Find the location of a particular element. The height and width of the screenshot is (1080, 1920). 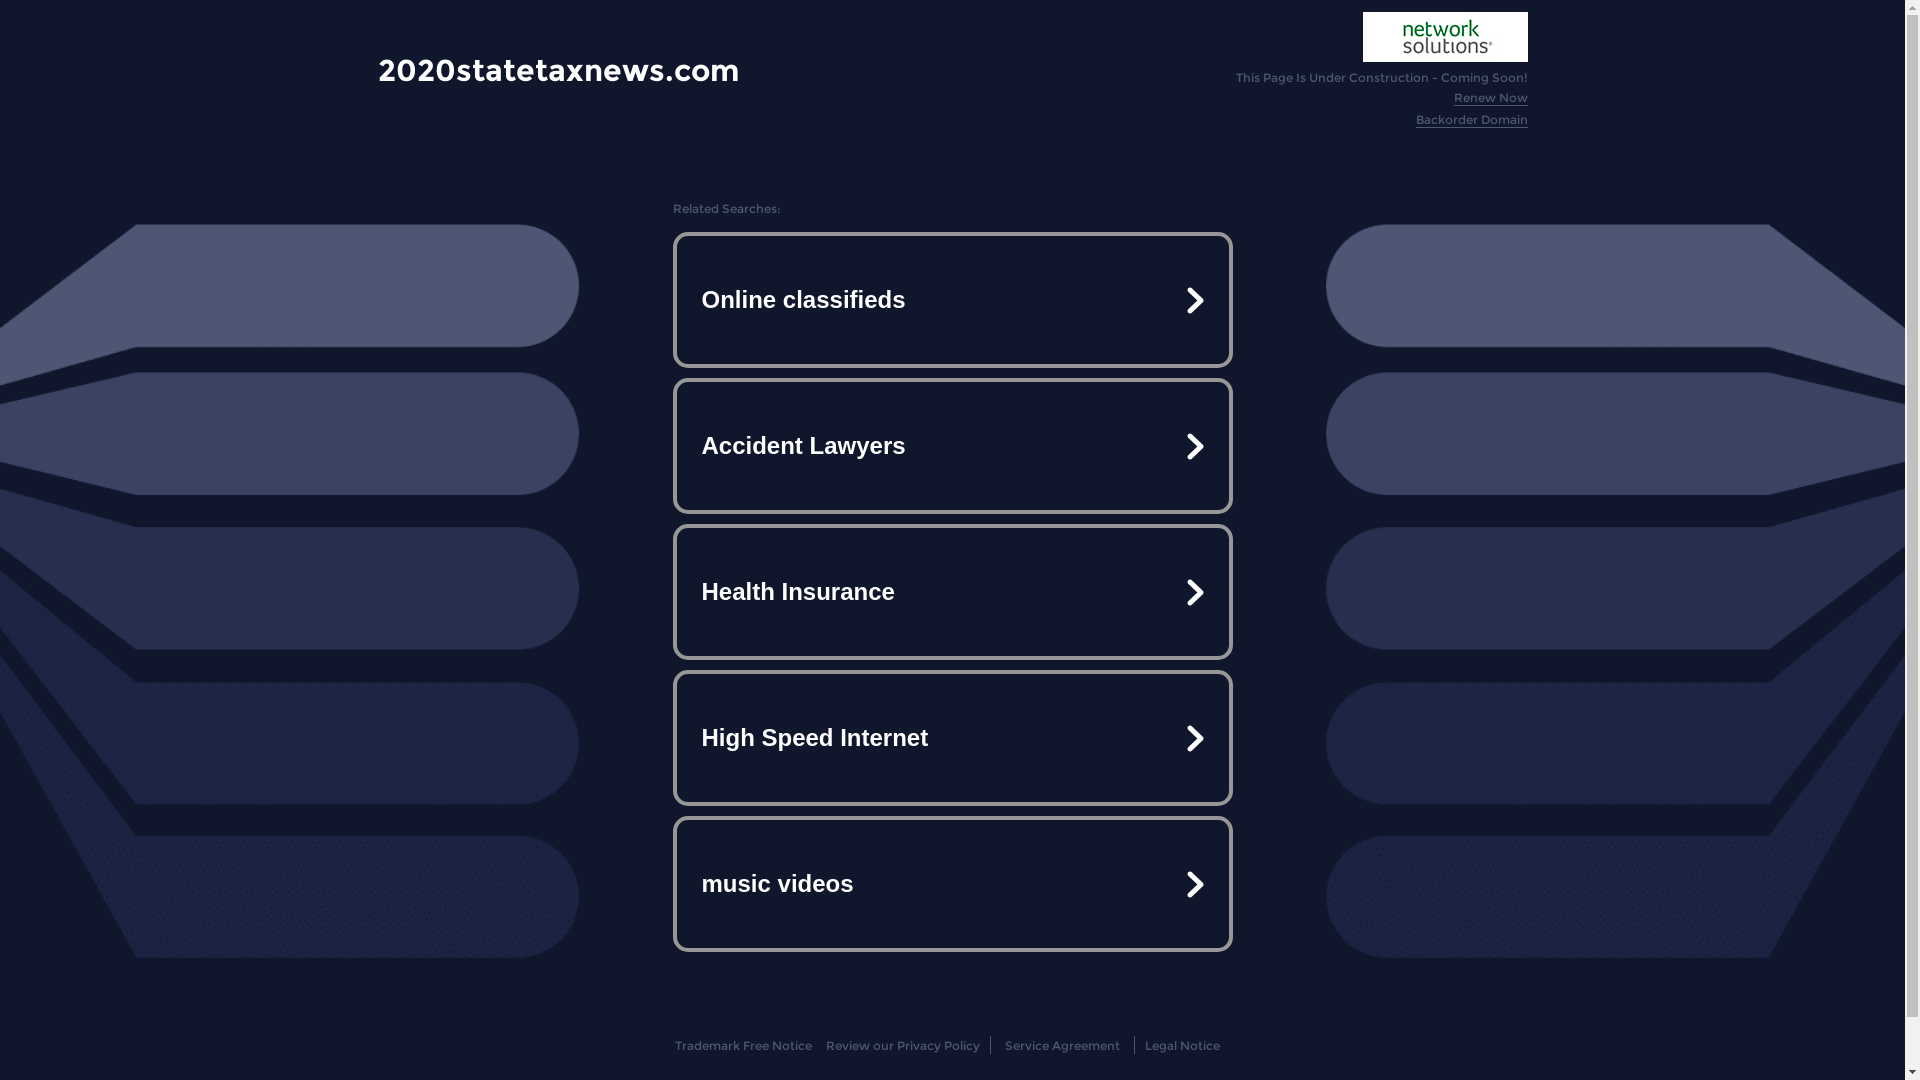

music videos is located at coordinates (952, 884).